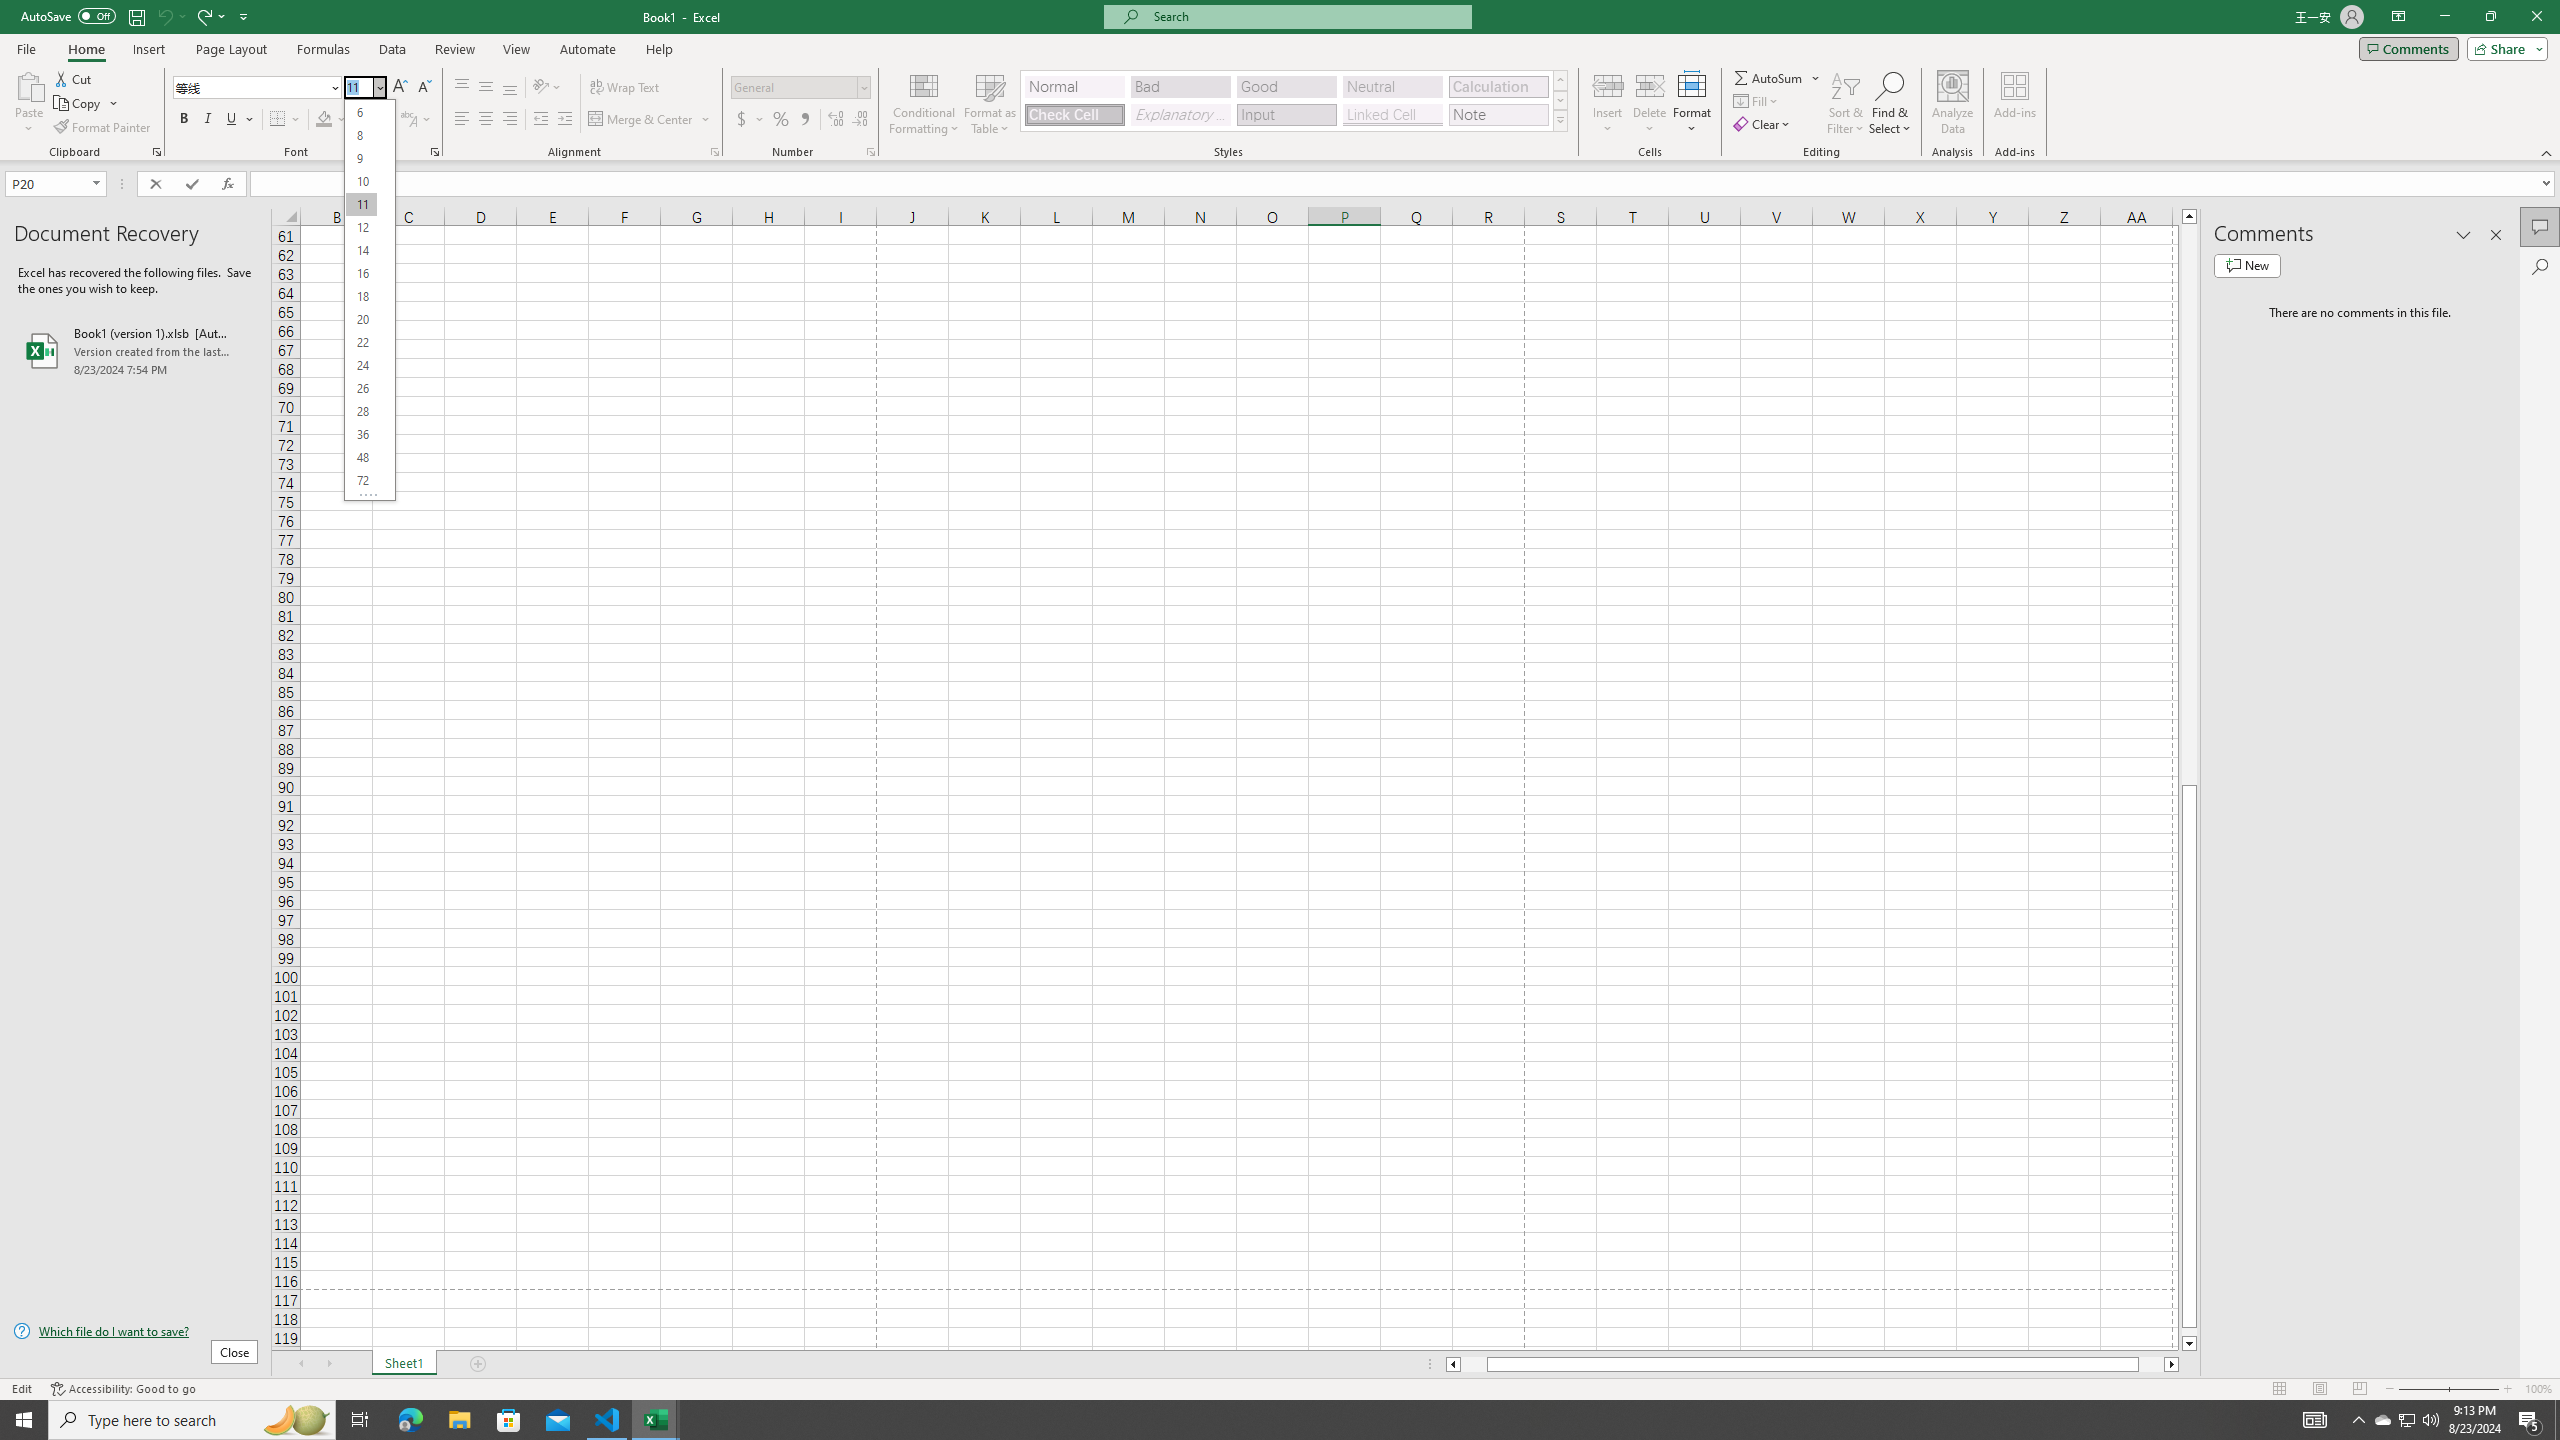  Describe the element at coordinates (360, 180) in the screenshot. I see `10` at that location.